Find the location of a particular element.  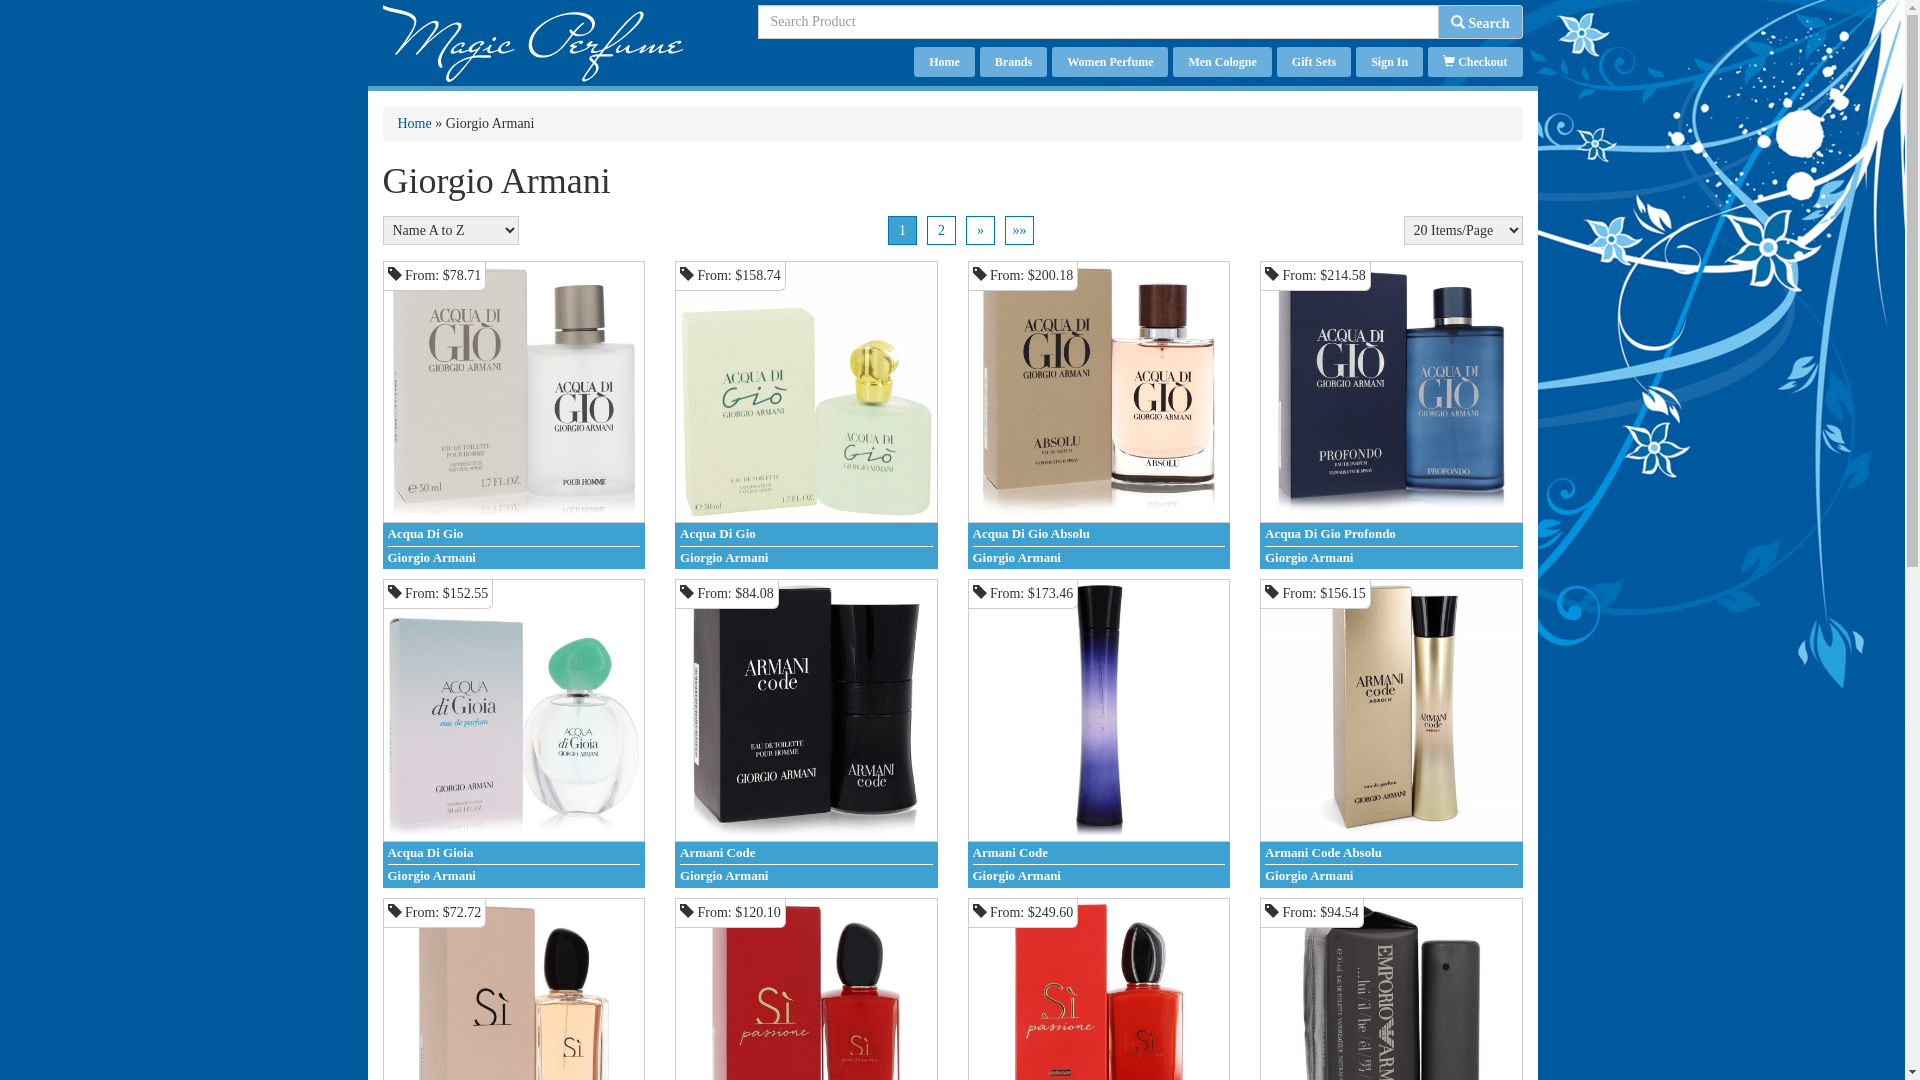

Home is located at coordinates (415, 124).